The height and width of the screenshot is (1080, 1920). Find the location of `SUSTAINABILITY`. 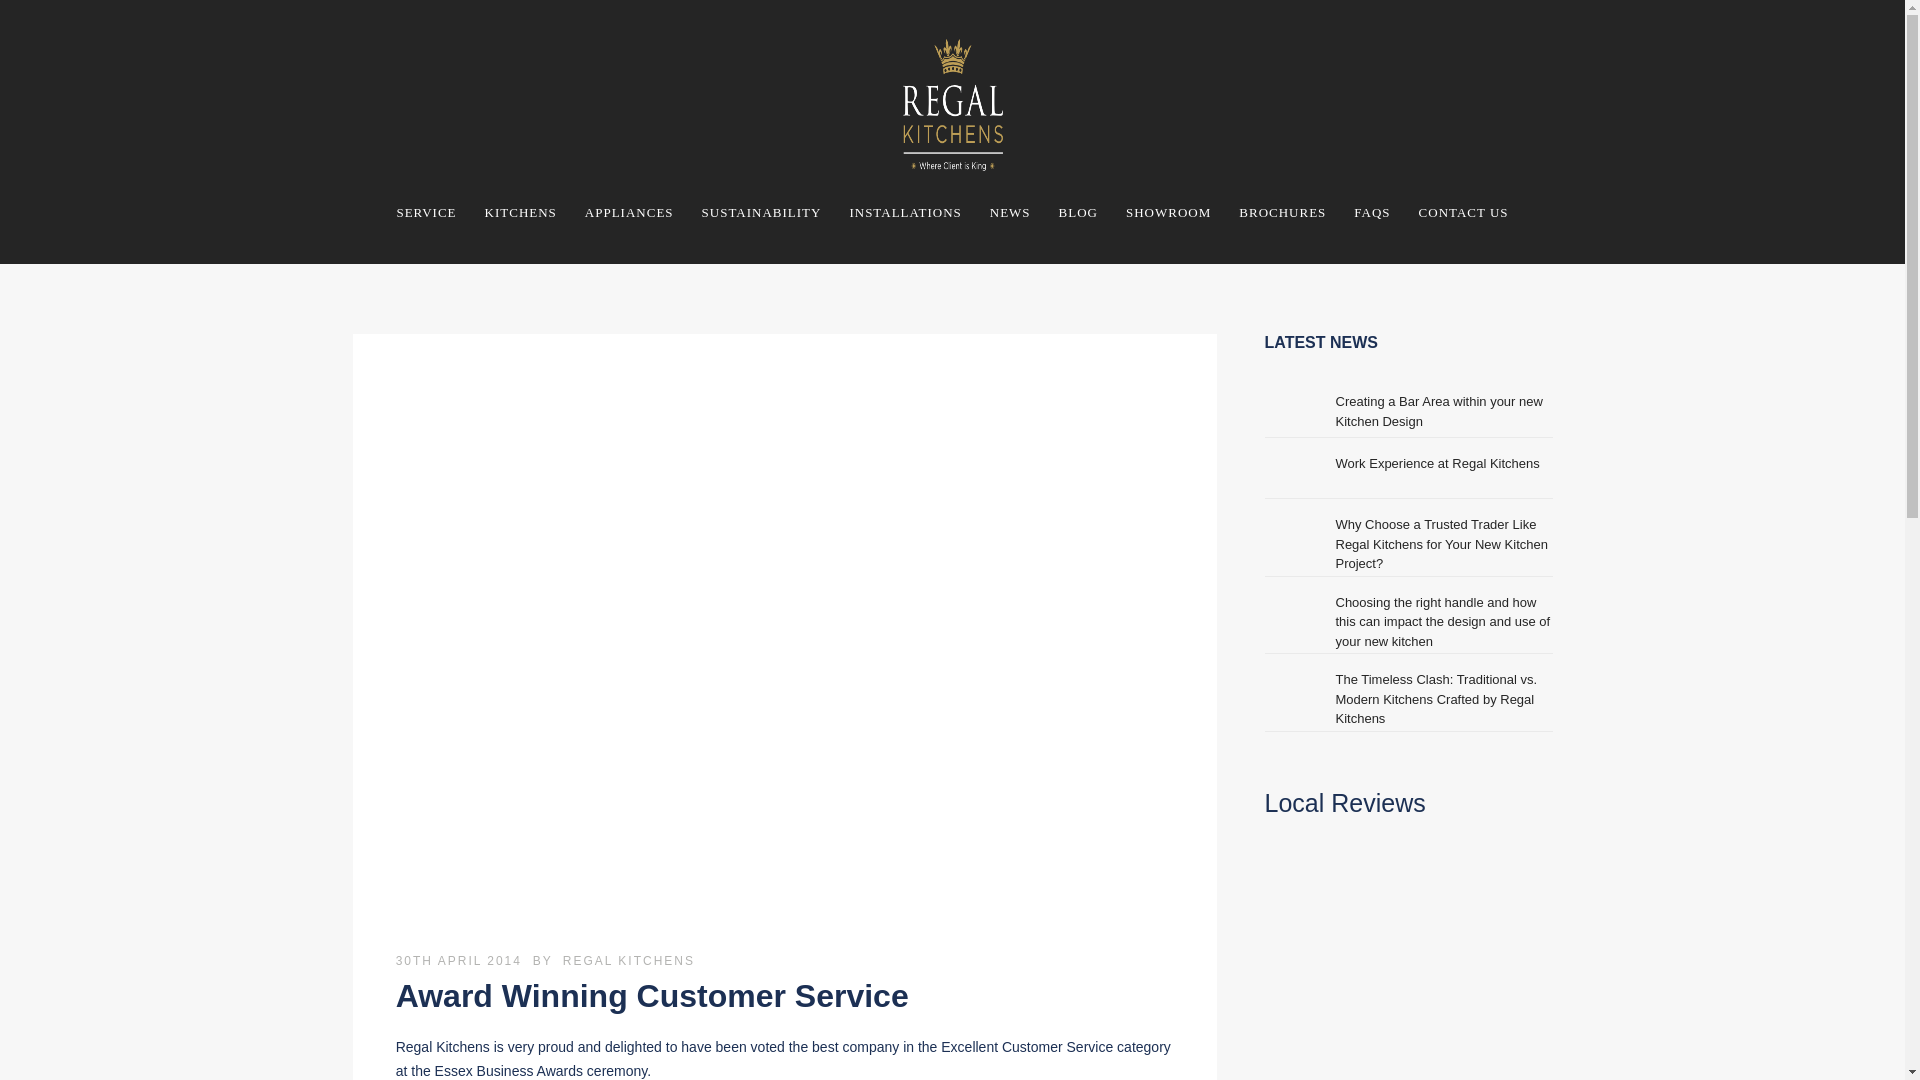

SUSTAINABILITY is located at coordinates (761, 212).